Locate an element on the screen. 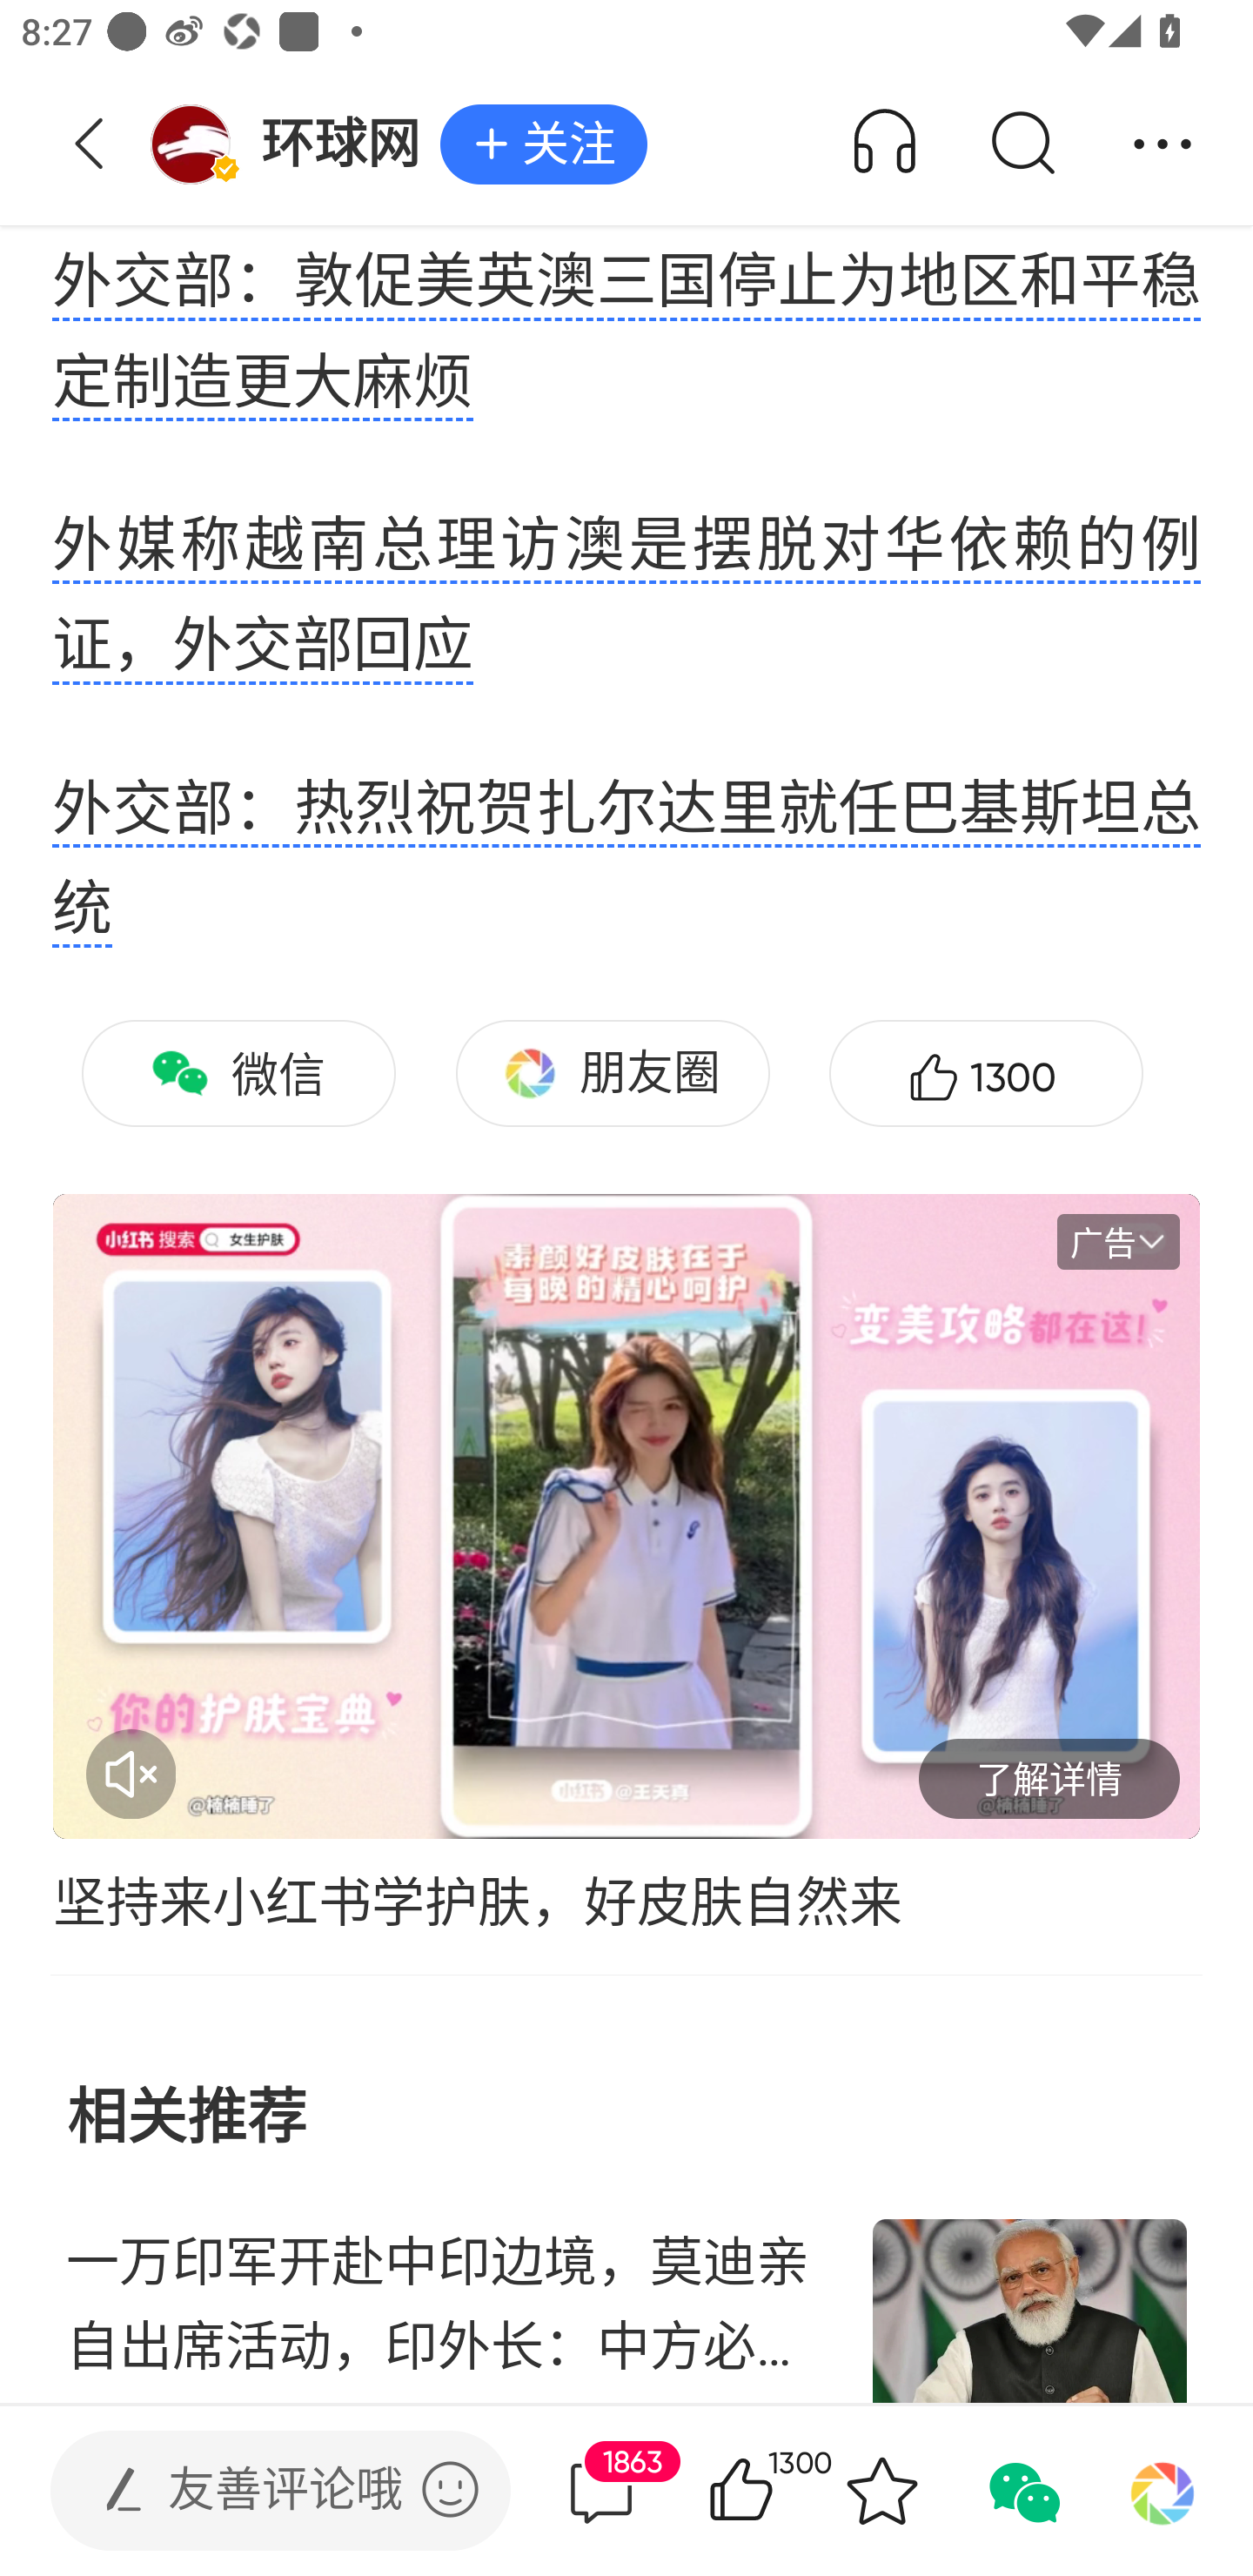  外交部：敦促美英澳三国停止为地区和平稳定制造更大麻烦 is located at coordinates (626, 336).